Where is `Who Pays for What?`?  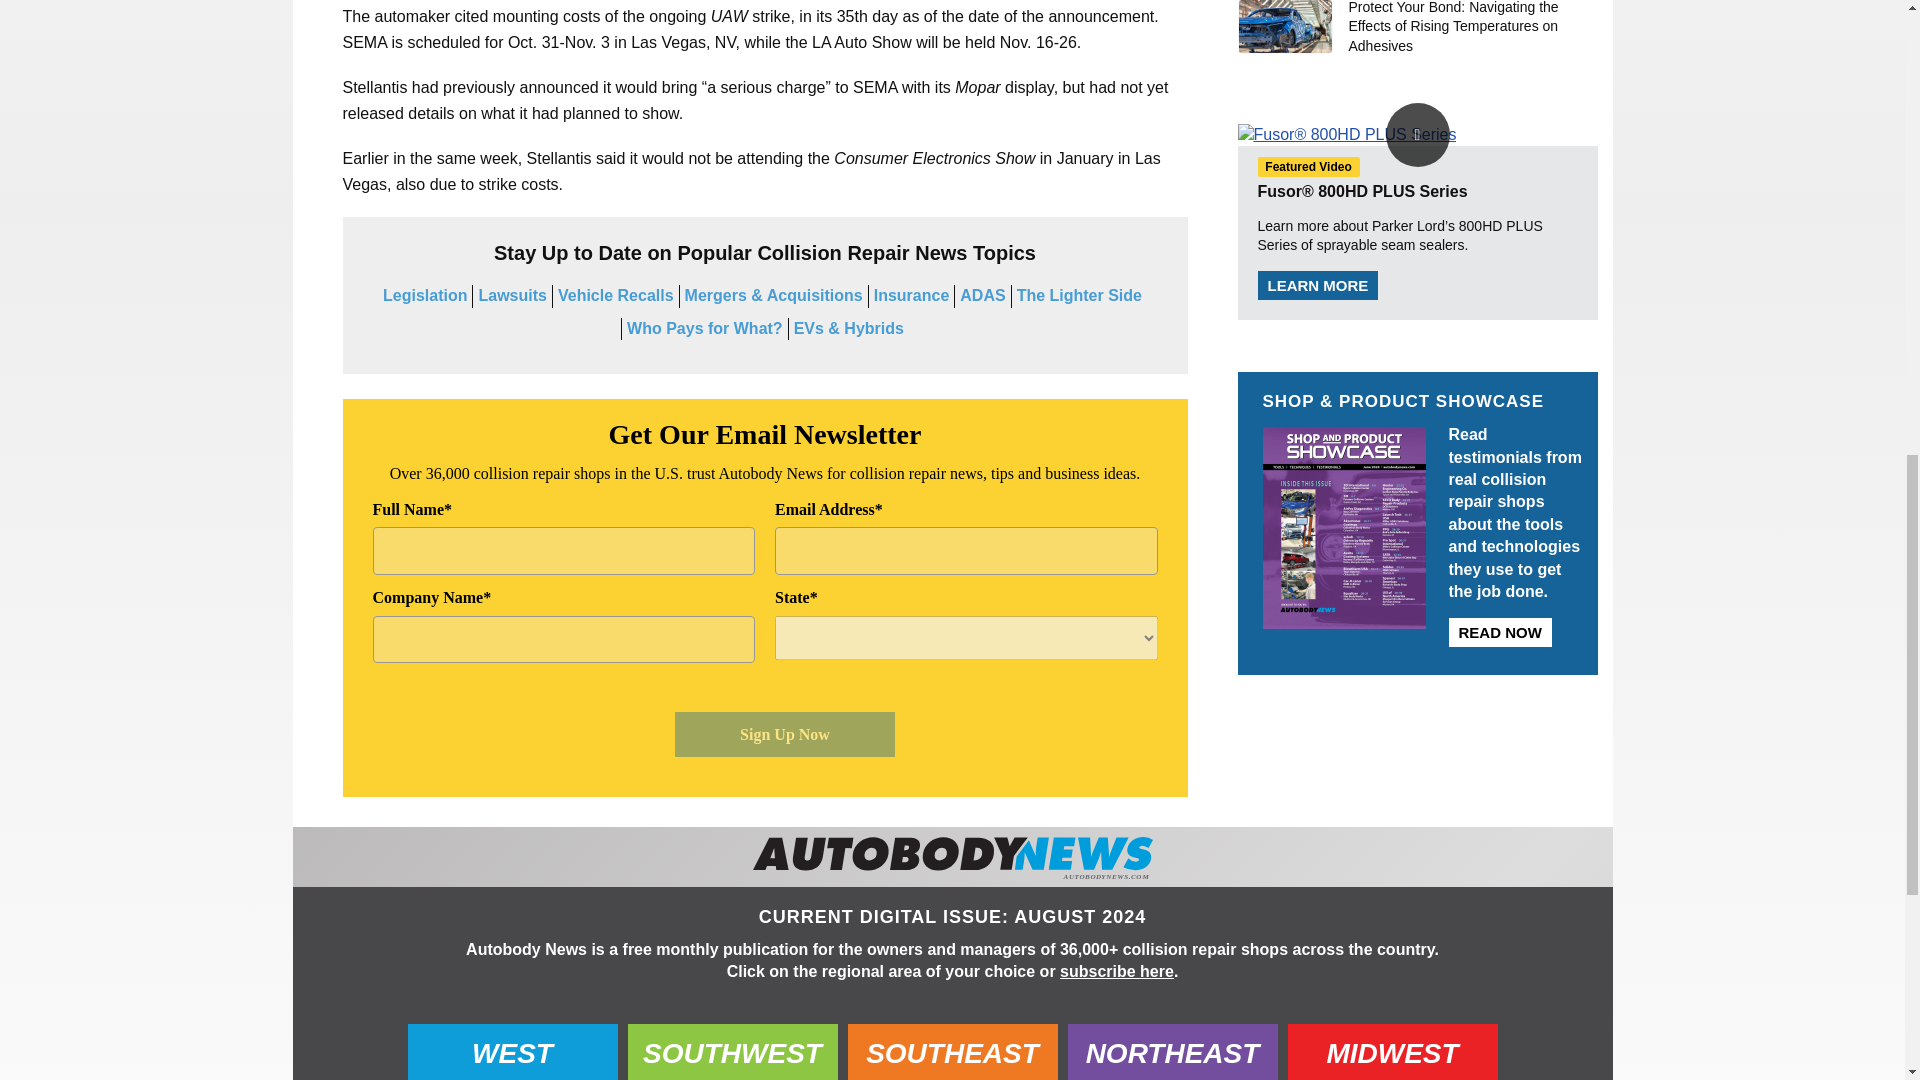 Who Pays for What? is located at coordinates (705, 328).